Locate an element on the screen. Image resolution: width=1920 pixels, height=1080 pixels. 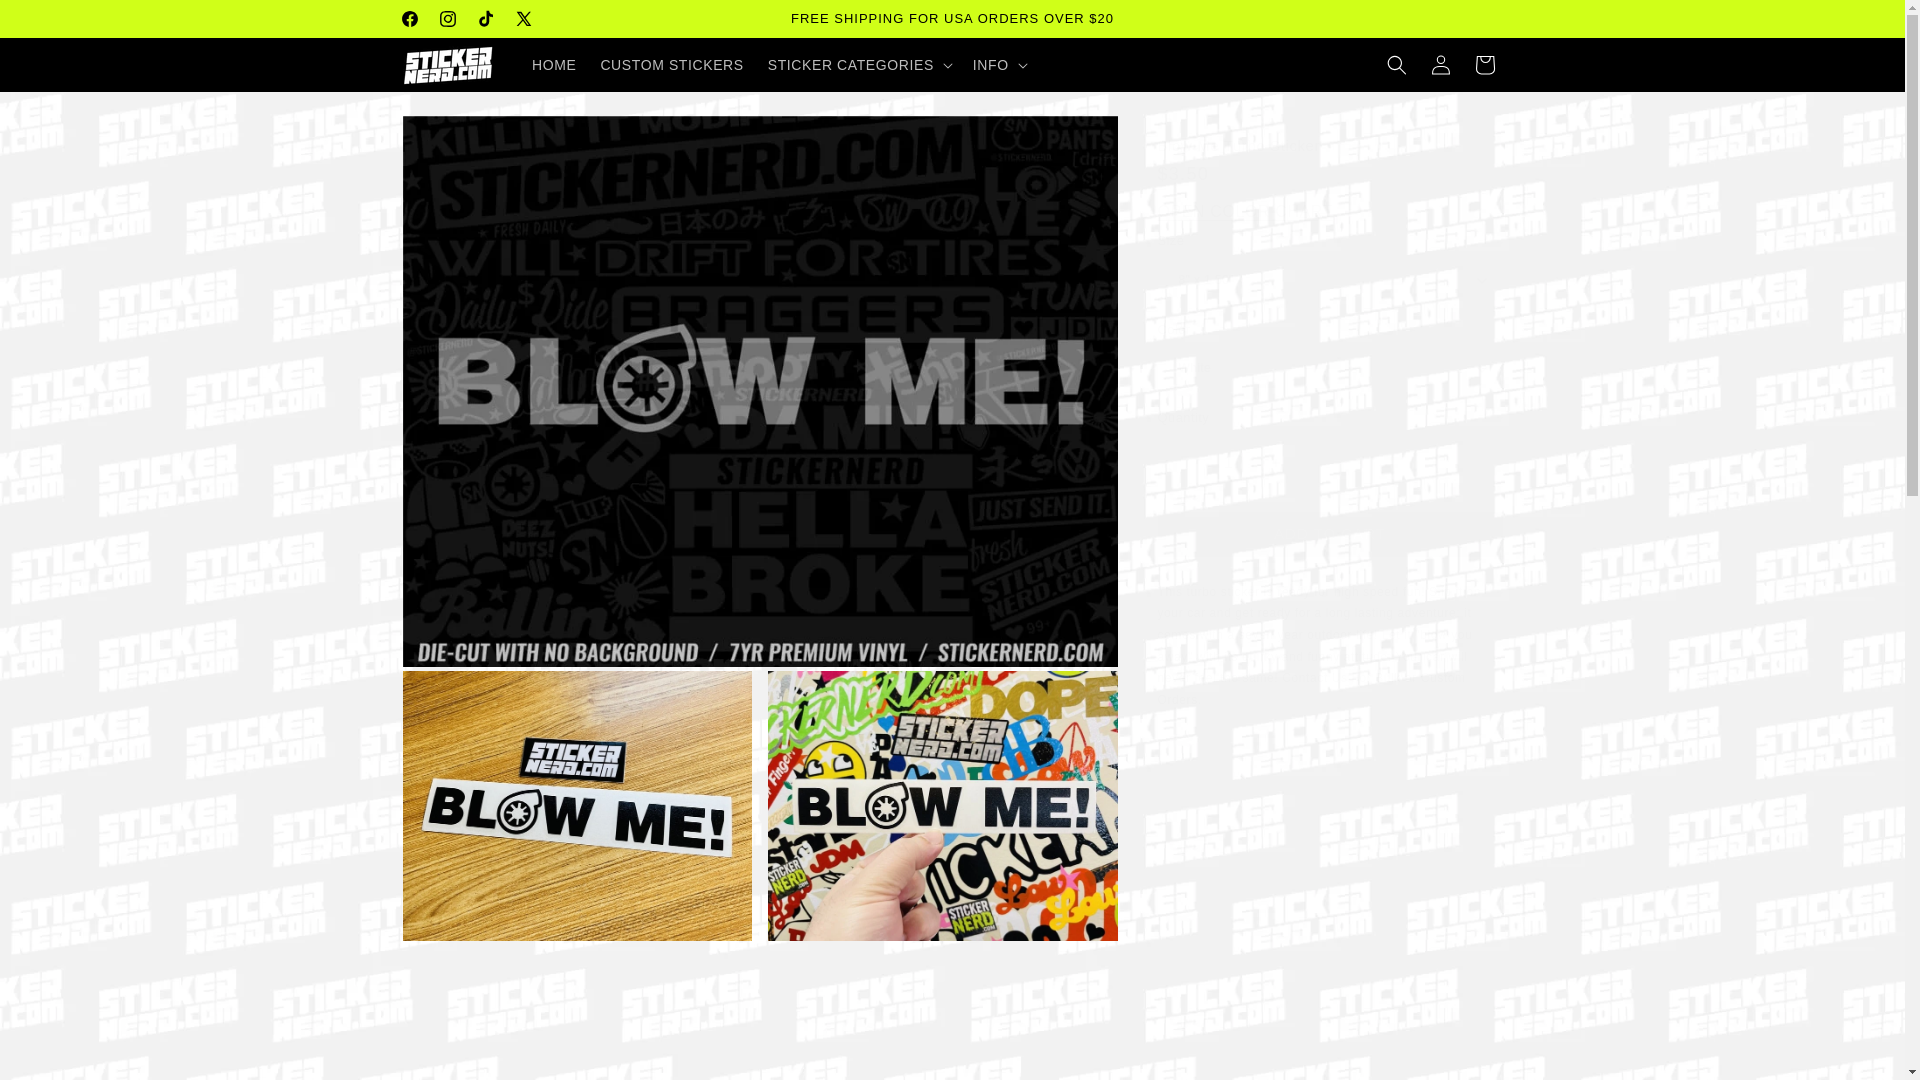
Facebook is located at coordinates (408, 18).